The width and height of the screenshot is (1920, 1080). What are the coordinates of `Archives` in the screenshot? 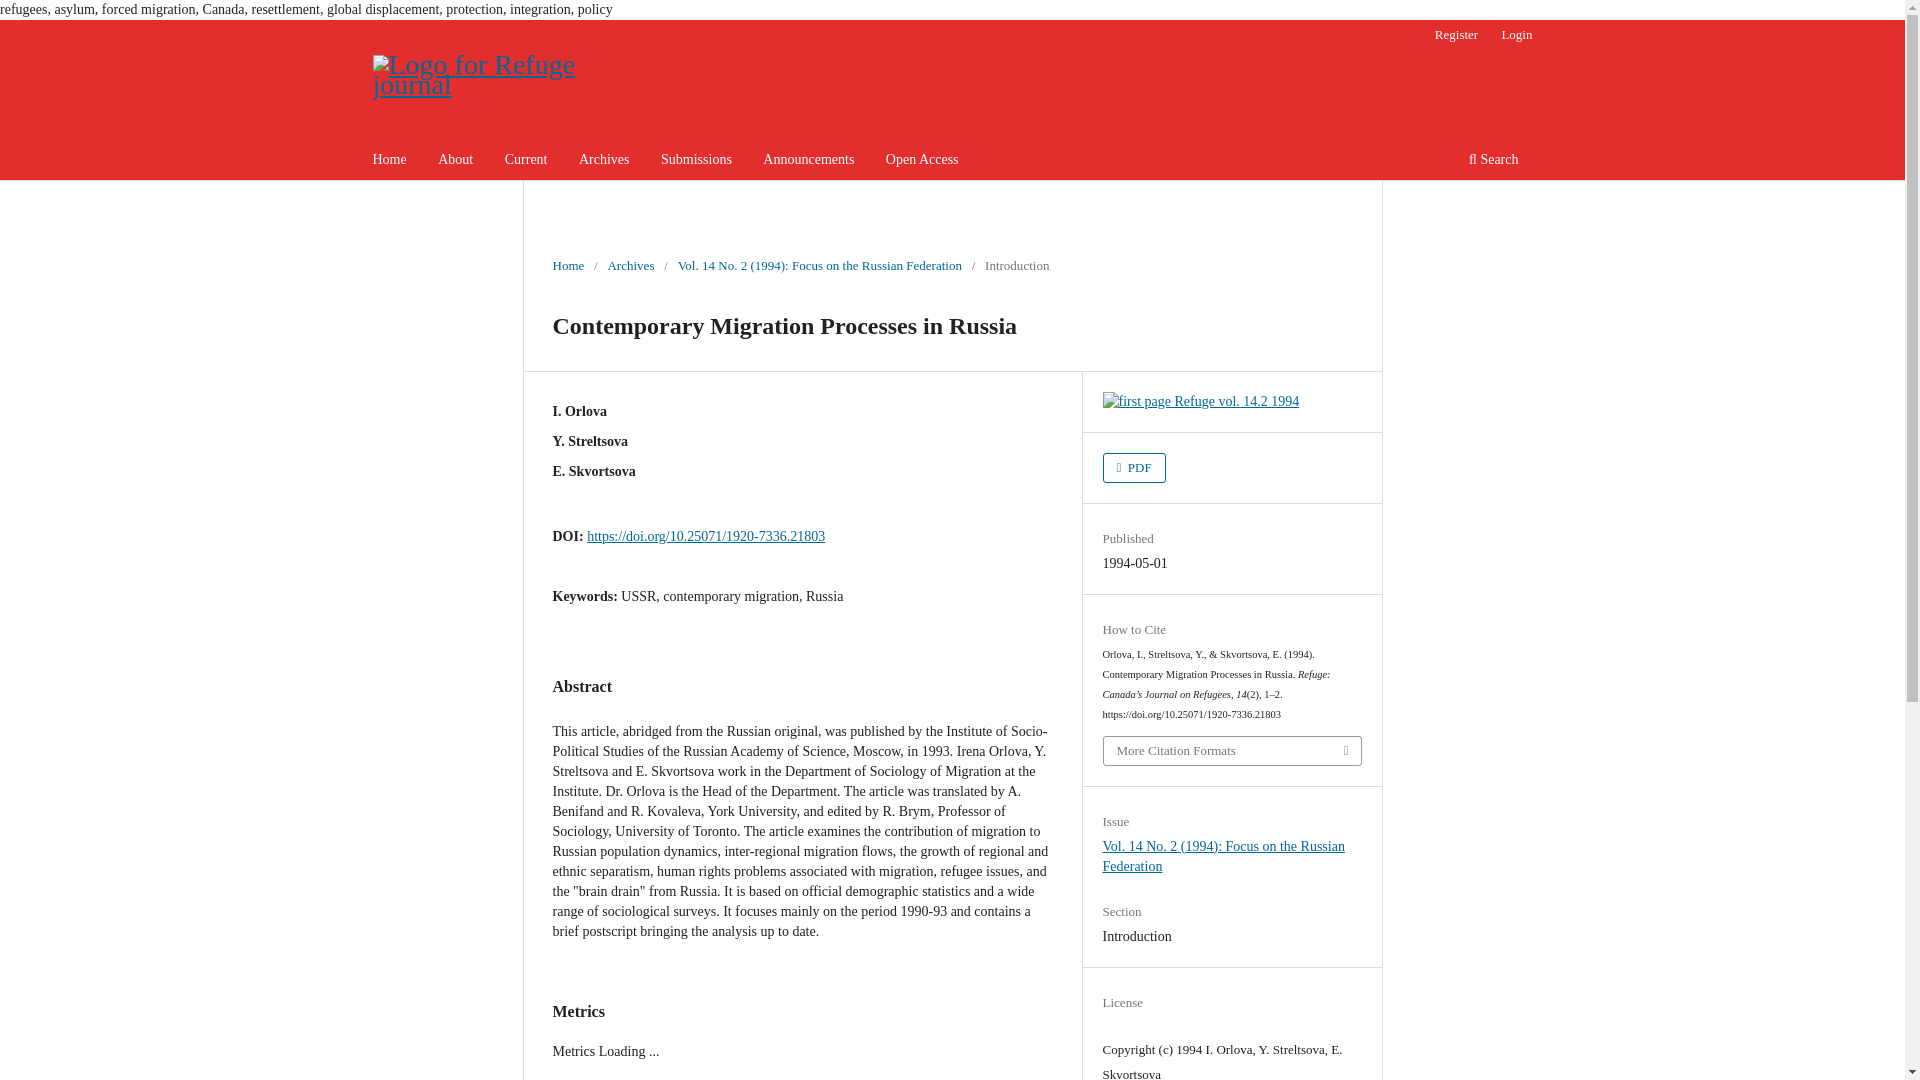 It's located at (630, 266).